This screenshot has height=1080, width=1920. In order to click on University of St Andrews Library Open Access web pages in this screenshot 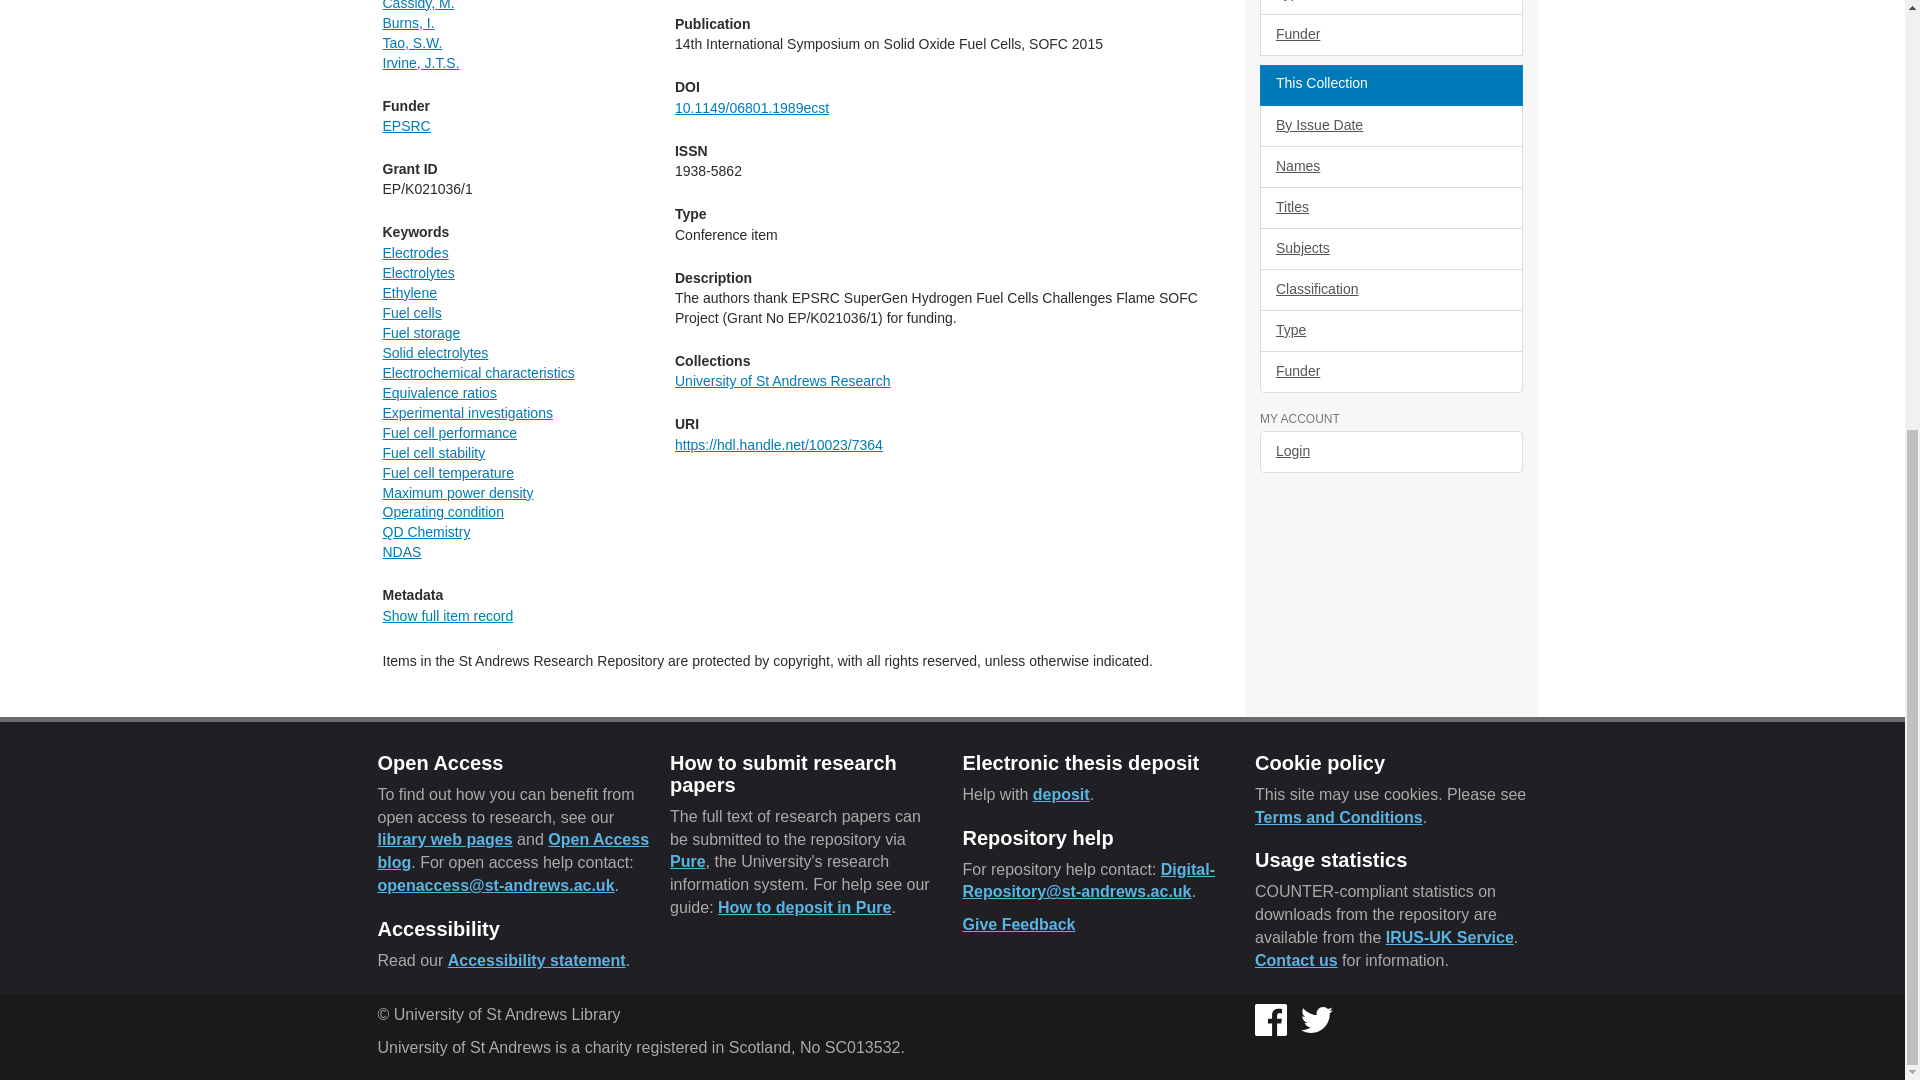, I will do `click(445, 838)`.